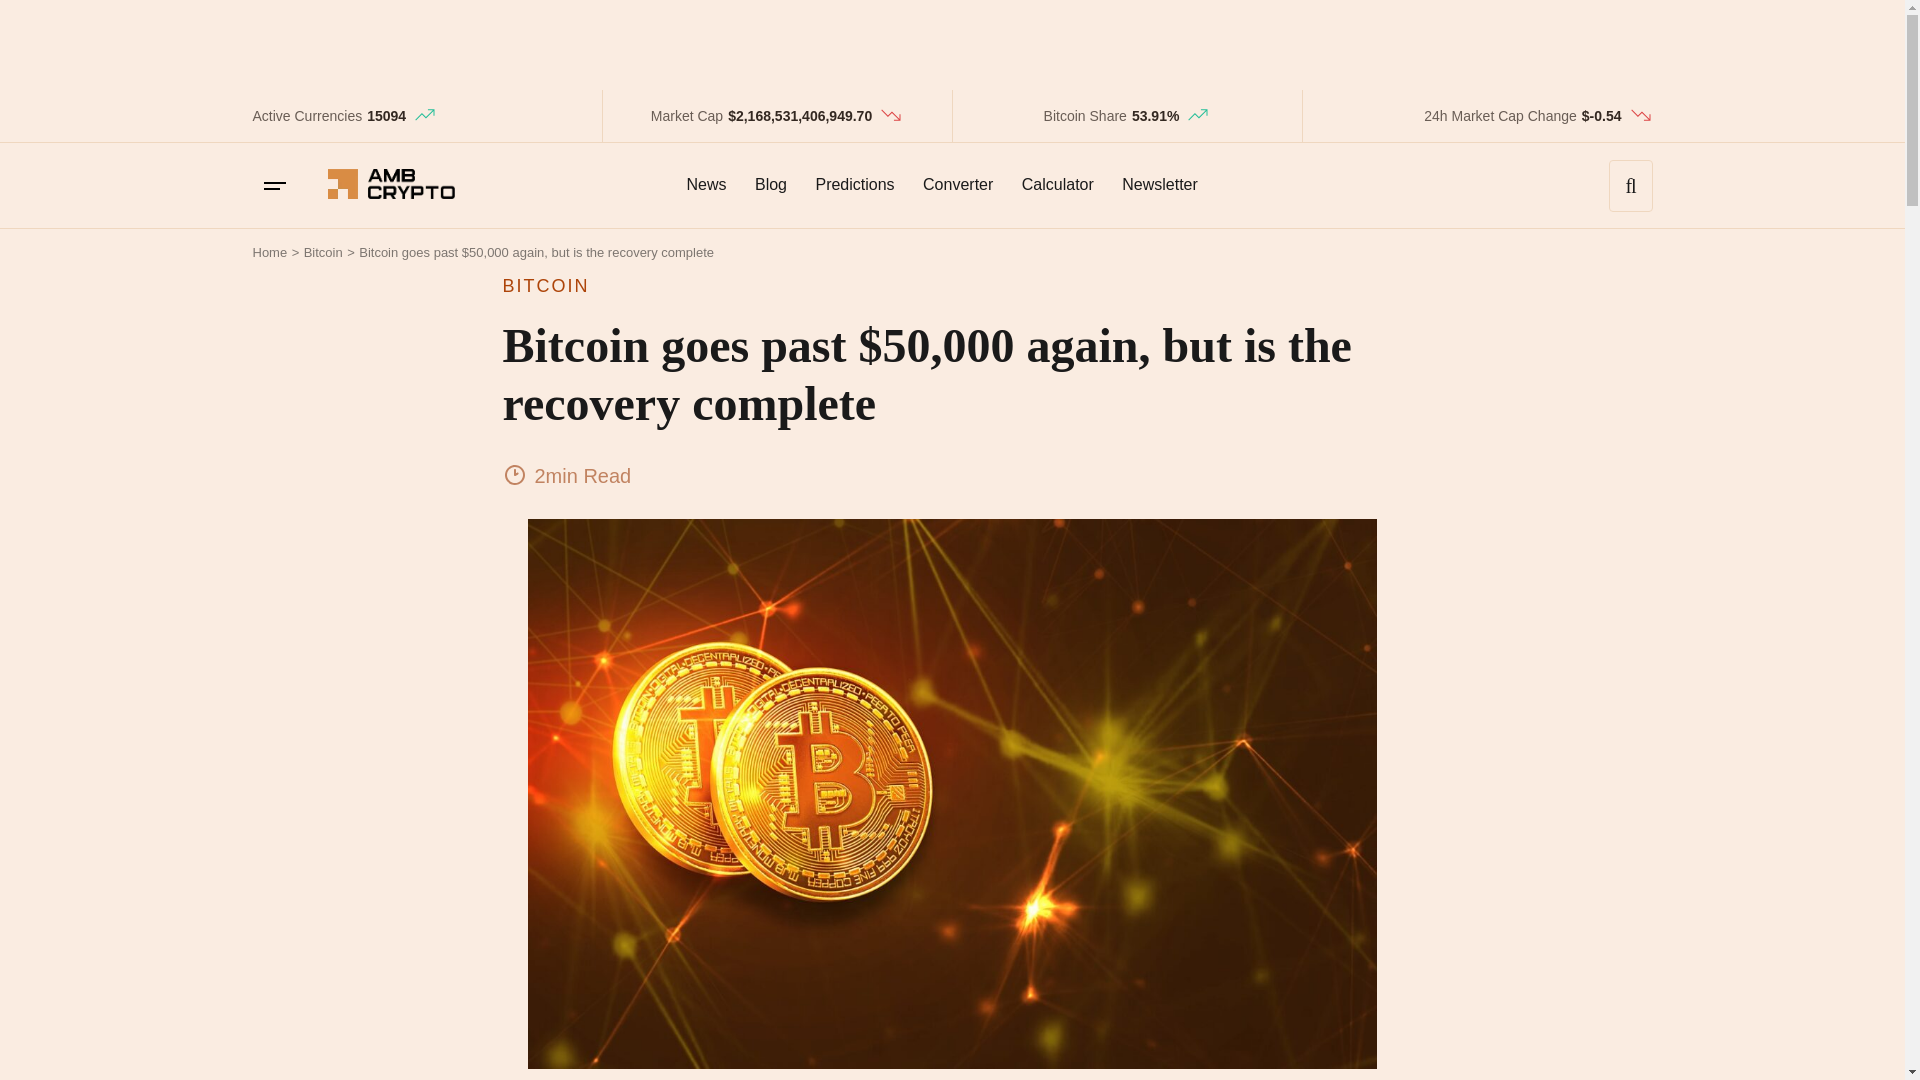 This screenshot has height=1080, width=1920. What do you see at coordinates (705, 184) in the screenshot?
I see `News` at bounding box center [705, 184].